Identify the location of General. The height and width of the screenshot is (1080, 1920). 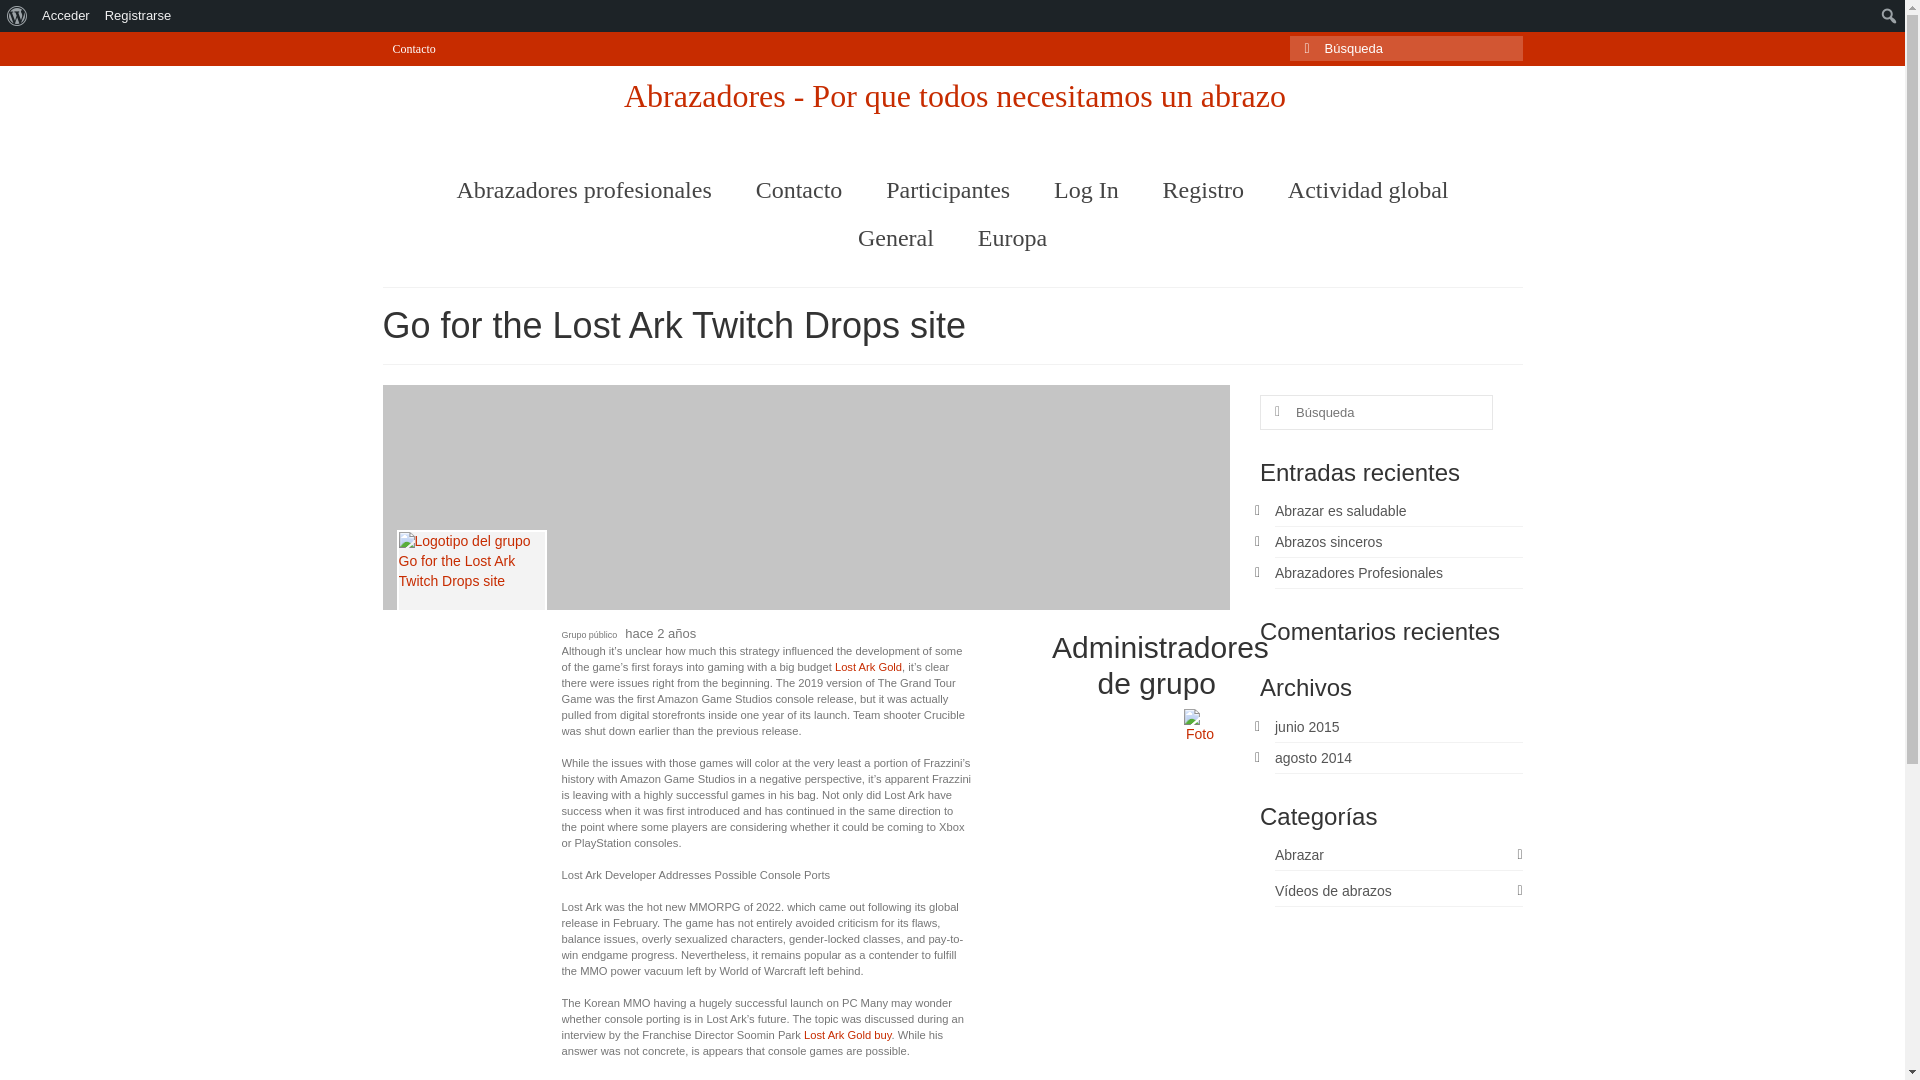
(896, 238).